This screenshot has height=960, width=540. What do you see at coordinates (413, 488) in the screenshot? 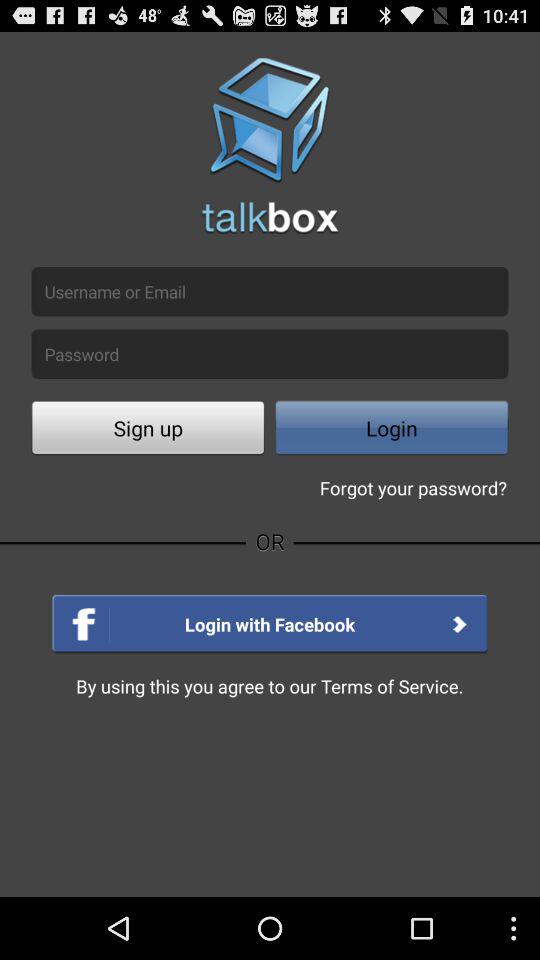
I see `choose item below the login button` at bounding box center [413, 488].